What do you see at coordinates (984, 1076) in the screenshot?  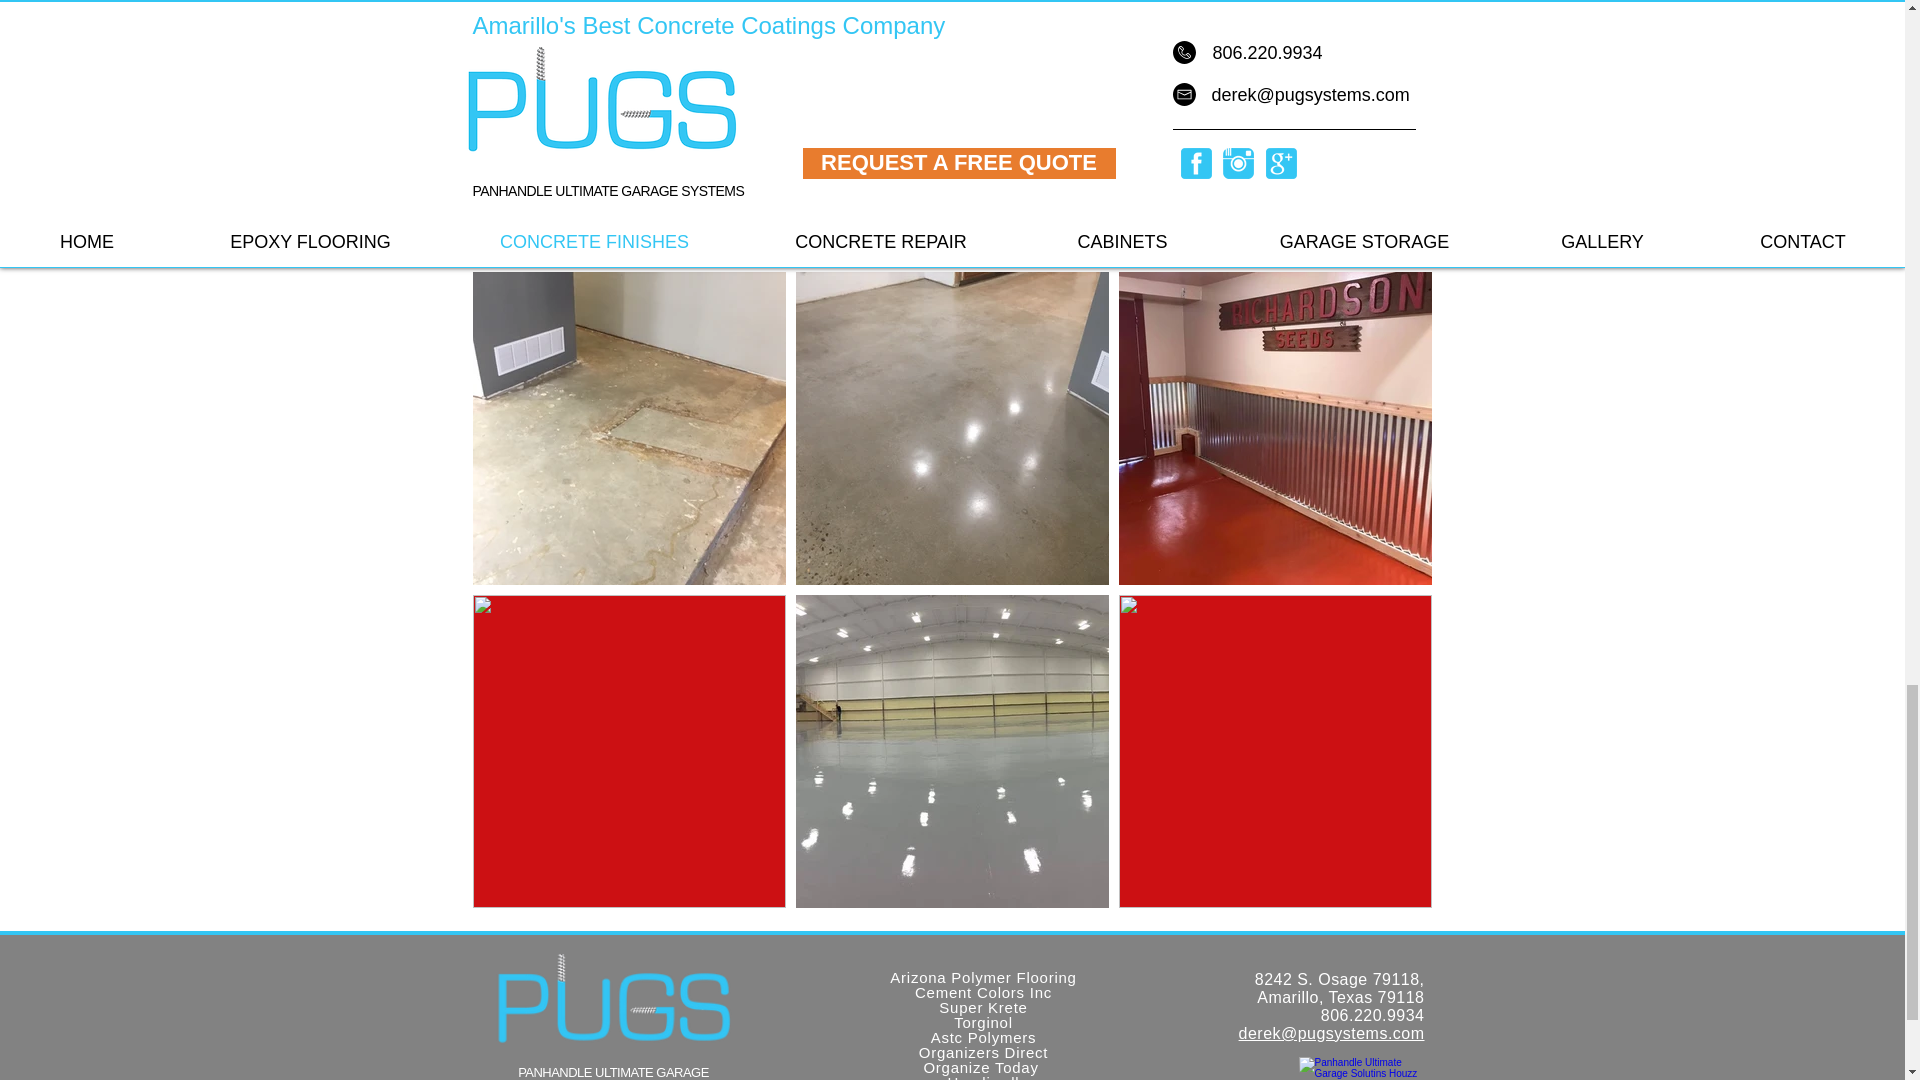 I see `Handiwall` at bounding box center [984, 1076].